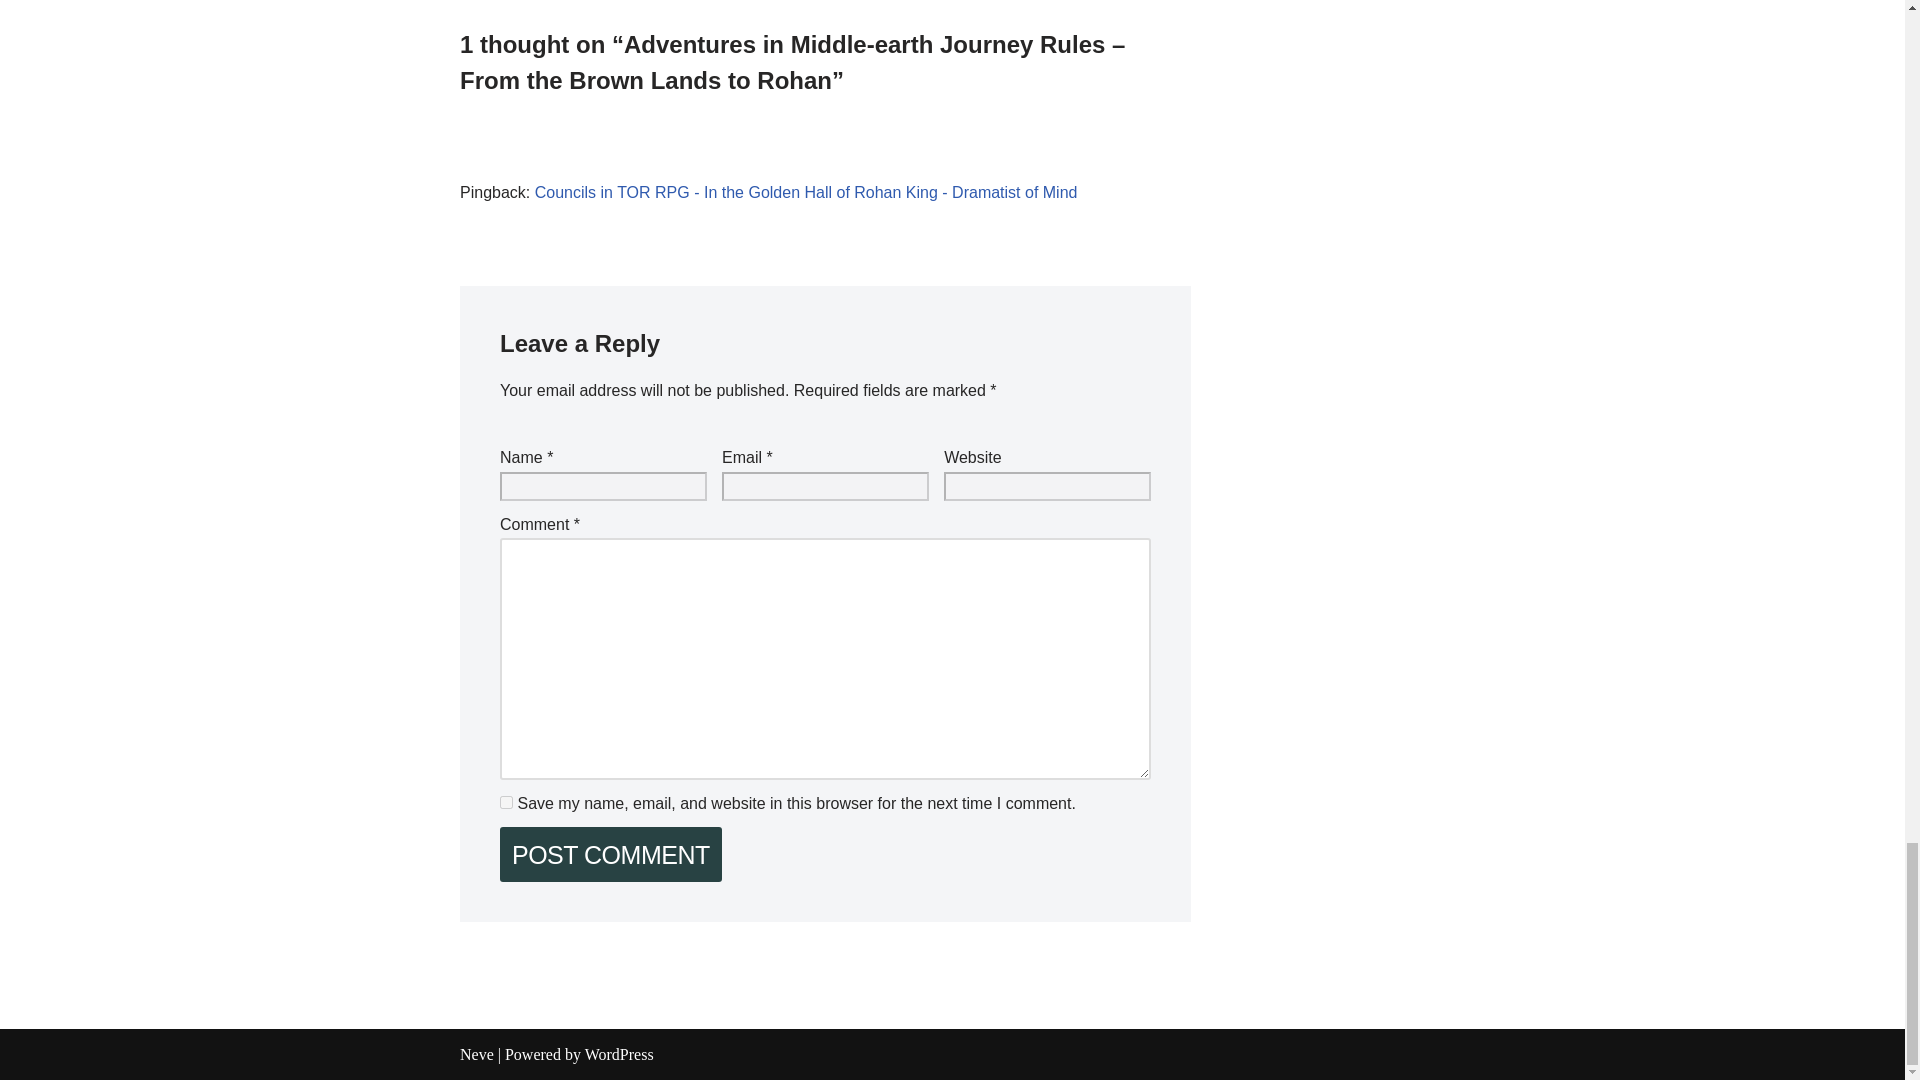  Describe the element at coordinates (610, 854) in the screenshot. I see `Post Comment` at that location.